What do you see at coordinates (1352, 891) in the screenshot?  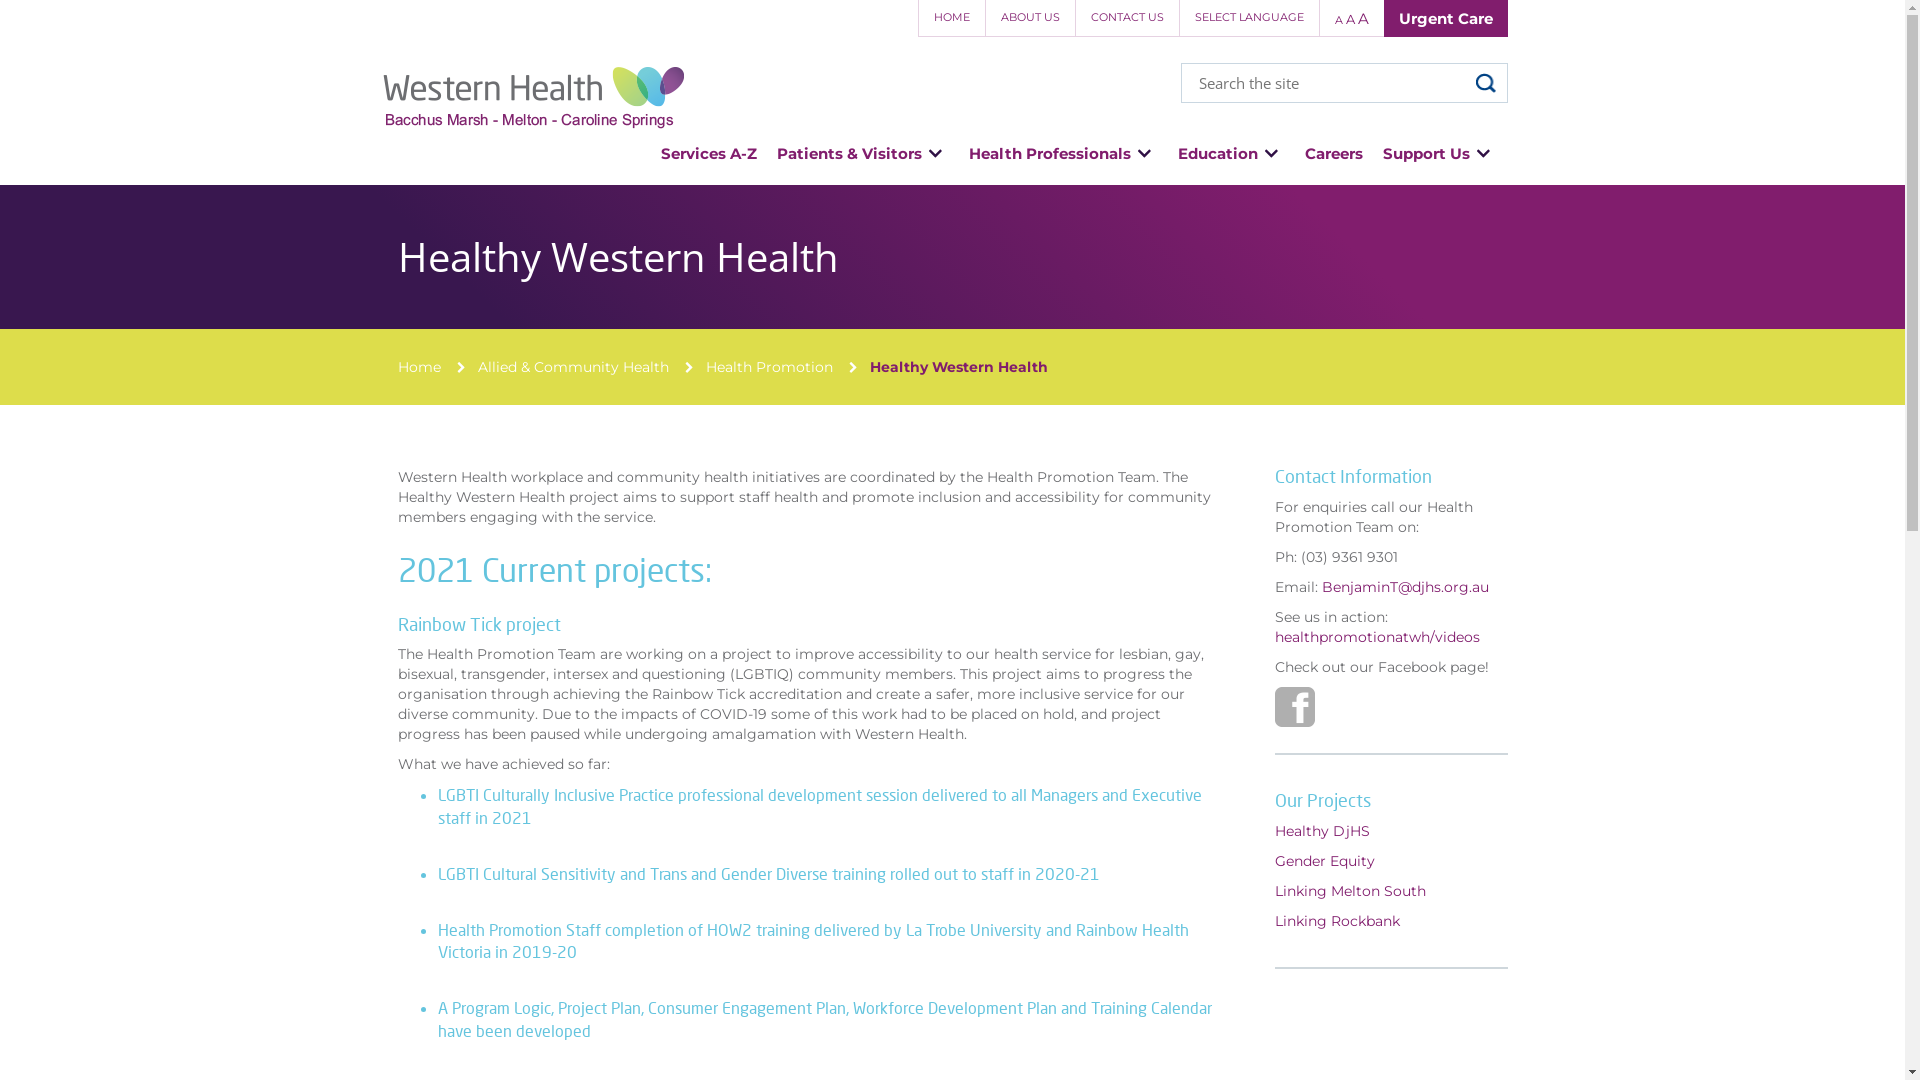 I see `Linking Melton South ` at bounding box center [1352, 891].